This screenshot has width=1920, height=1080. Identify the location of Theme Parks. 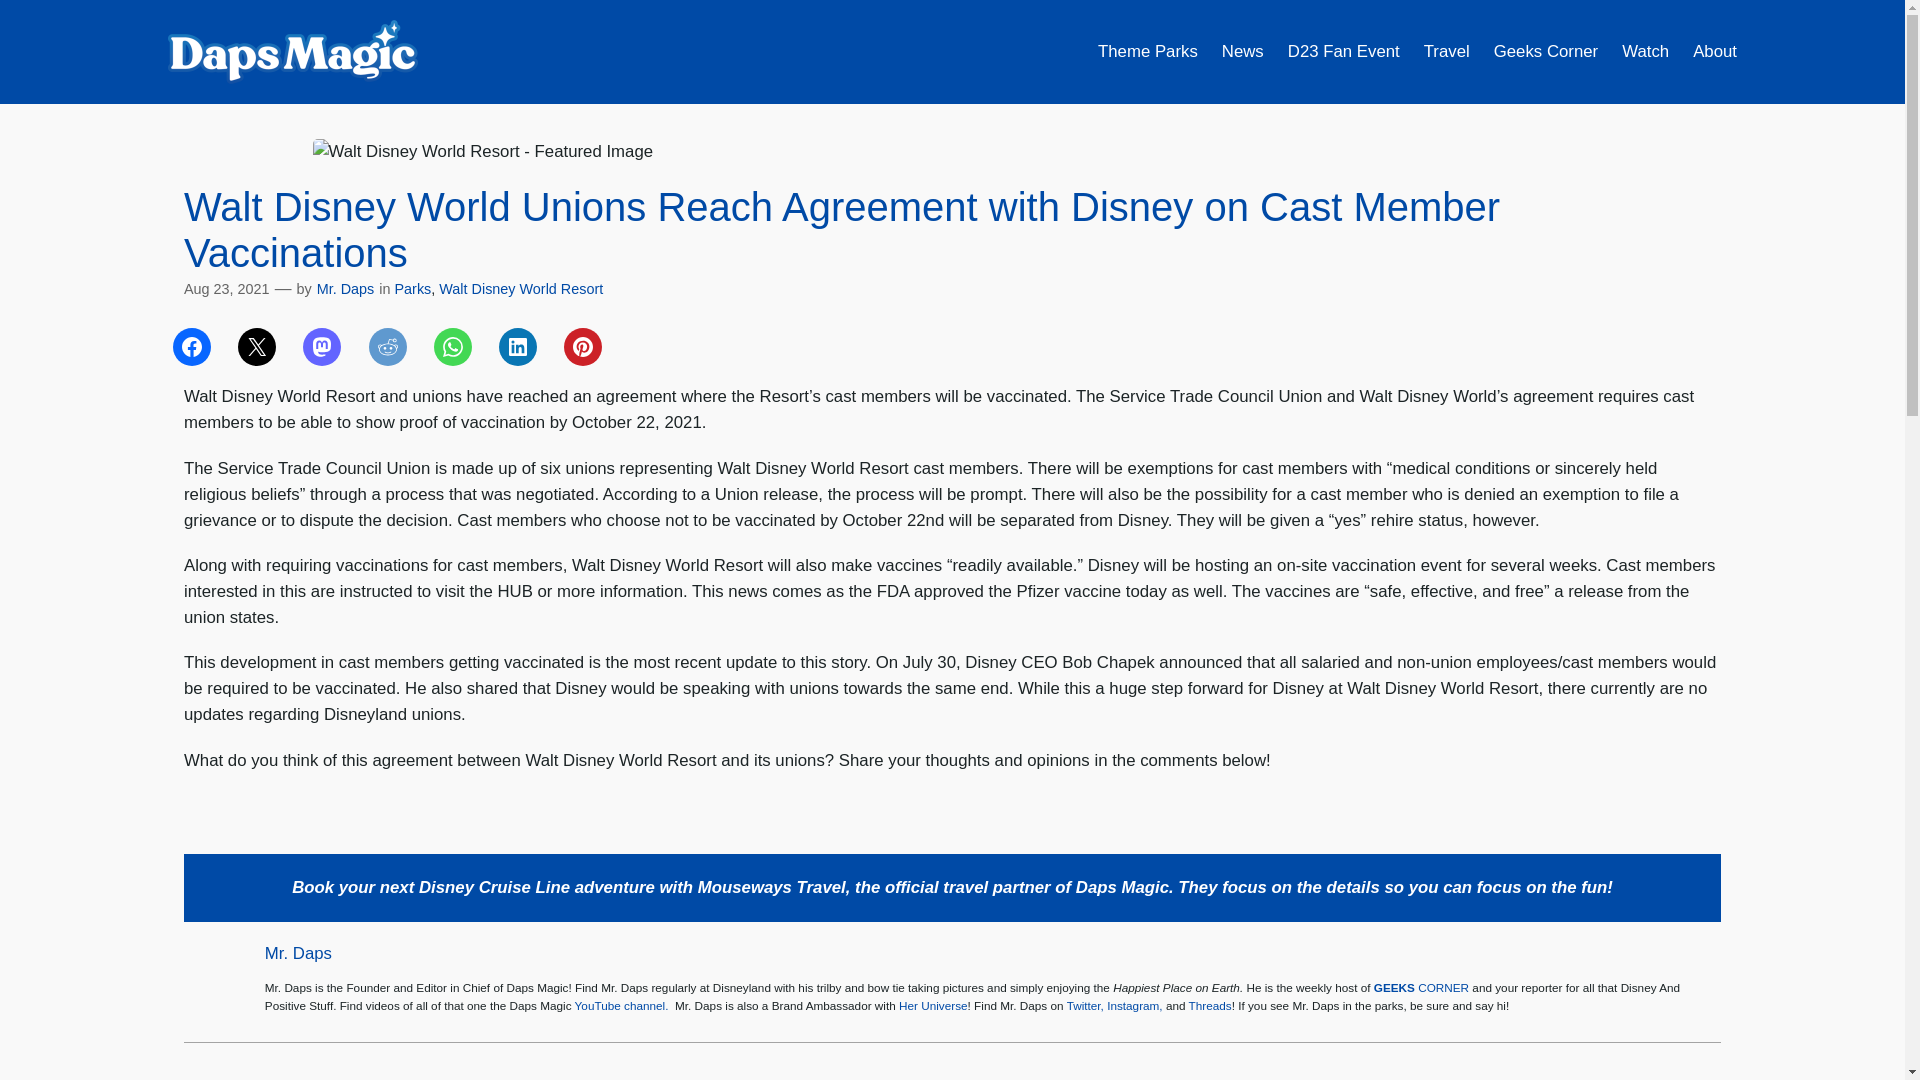
(1148, 51).